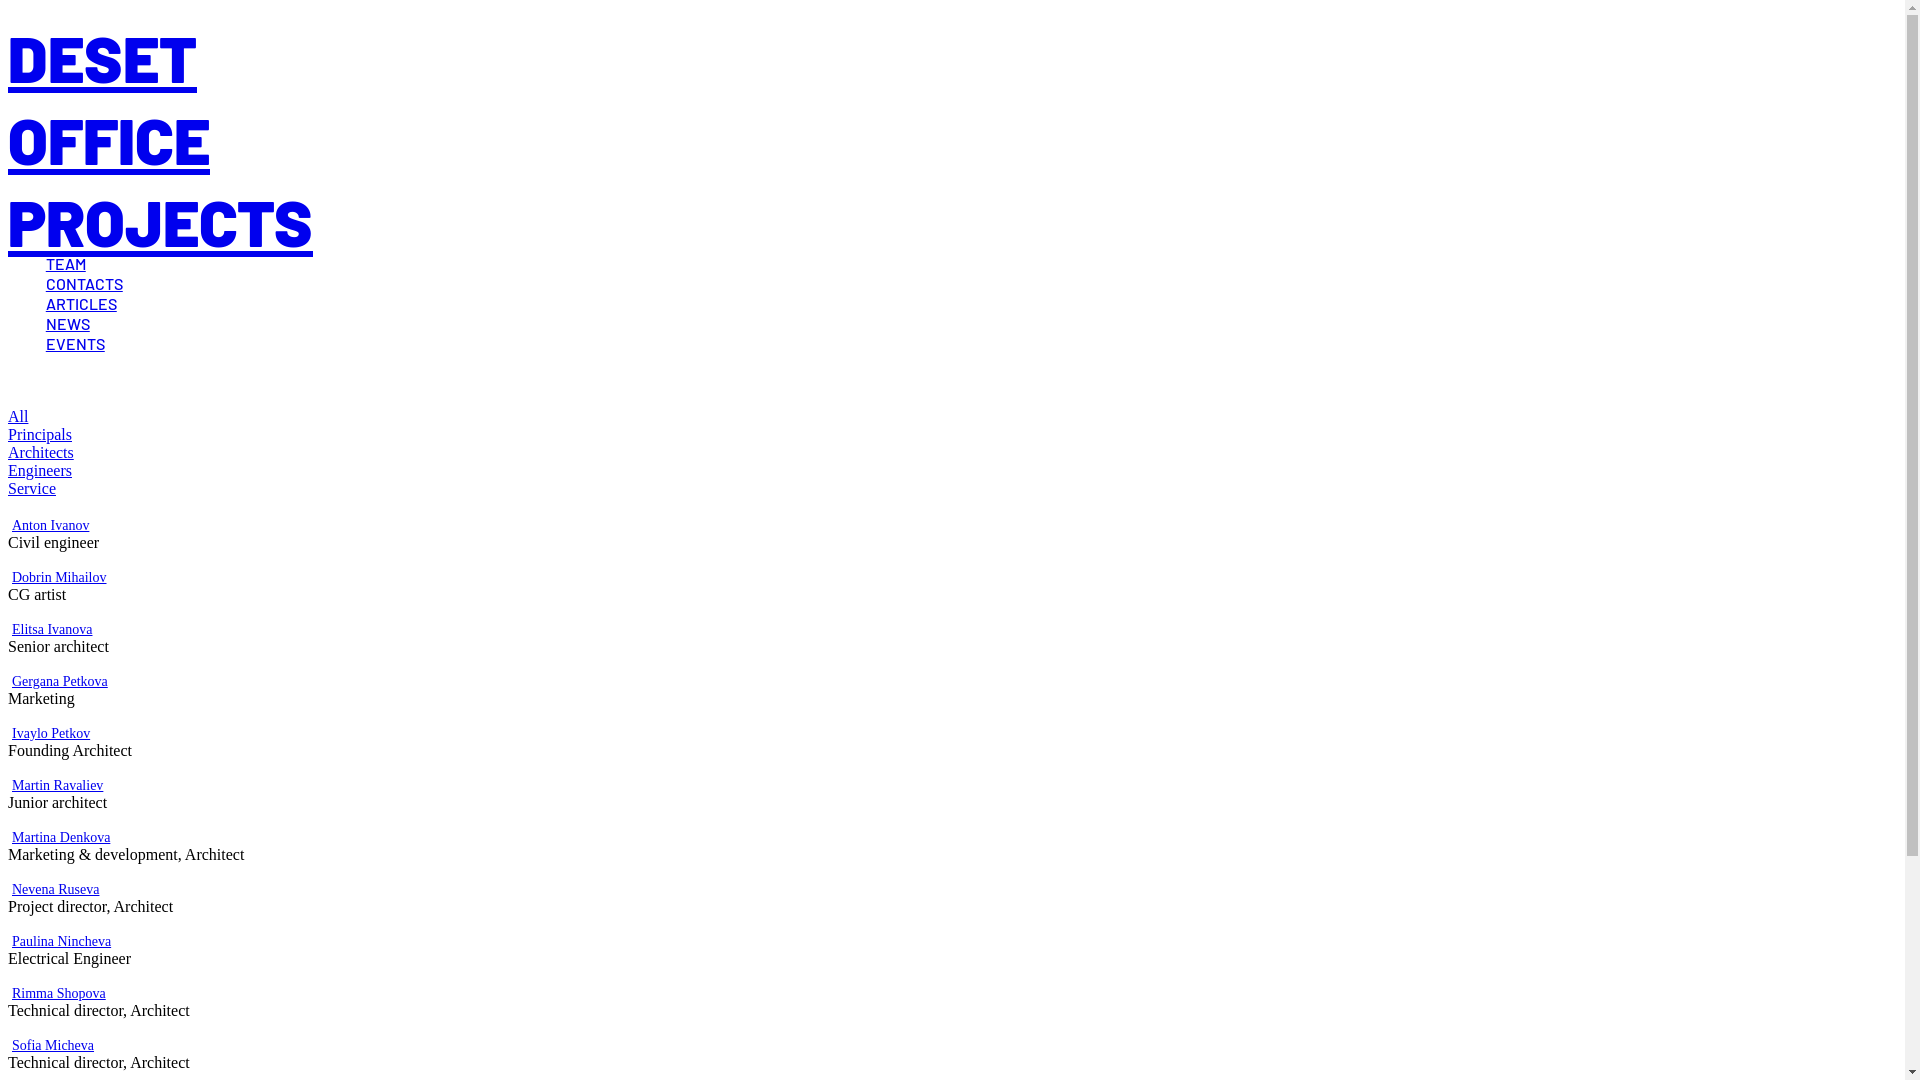 This screenshot has width=1920, height=1080. I want to click on Anton Ivanov, so click(50, 526).